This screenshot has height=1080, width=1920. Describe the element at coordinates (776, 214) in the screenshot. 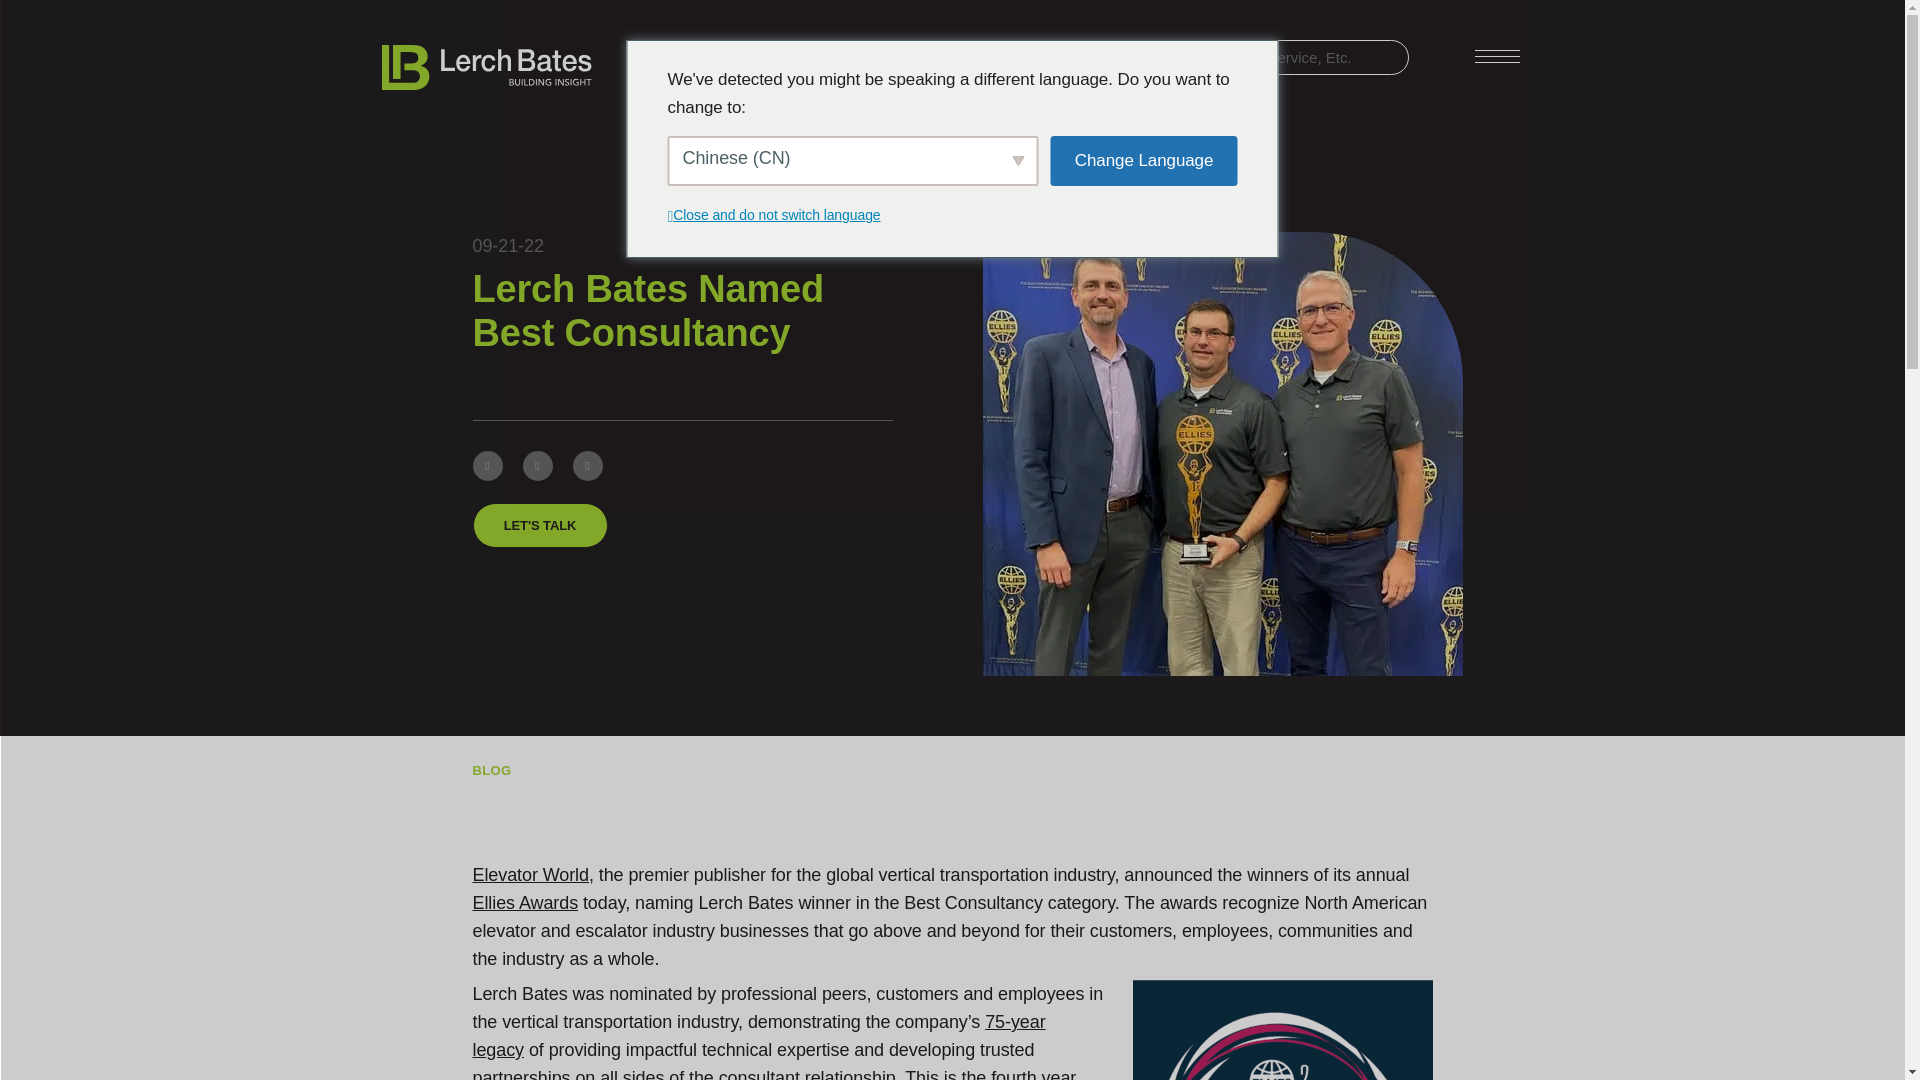

I see `Close and do not switch language` at that location.